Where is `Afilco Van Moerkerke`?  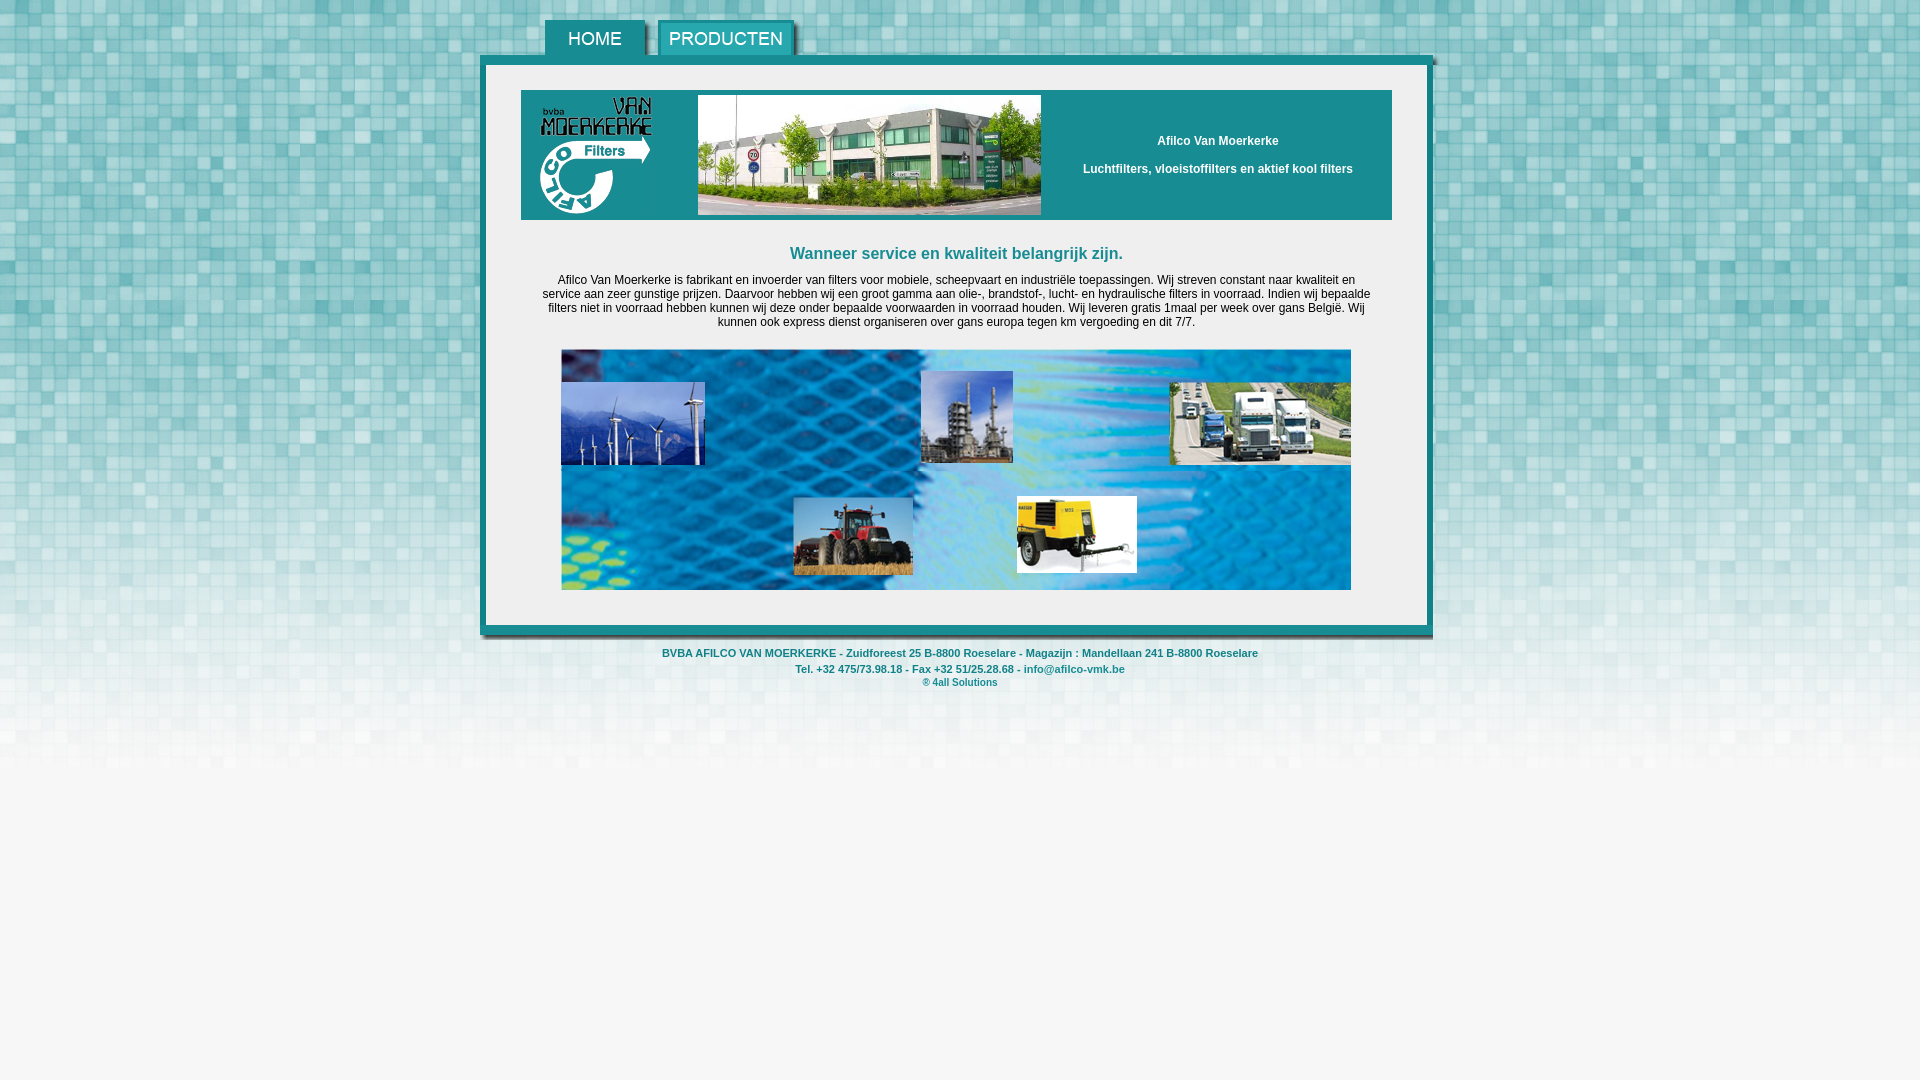
Afilco Van Moerkerke is located at coordinates (956, 470).